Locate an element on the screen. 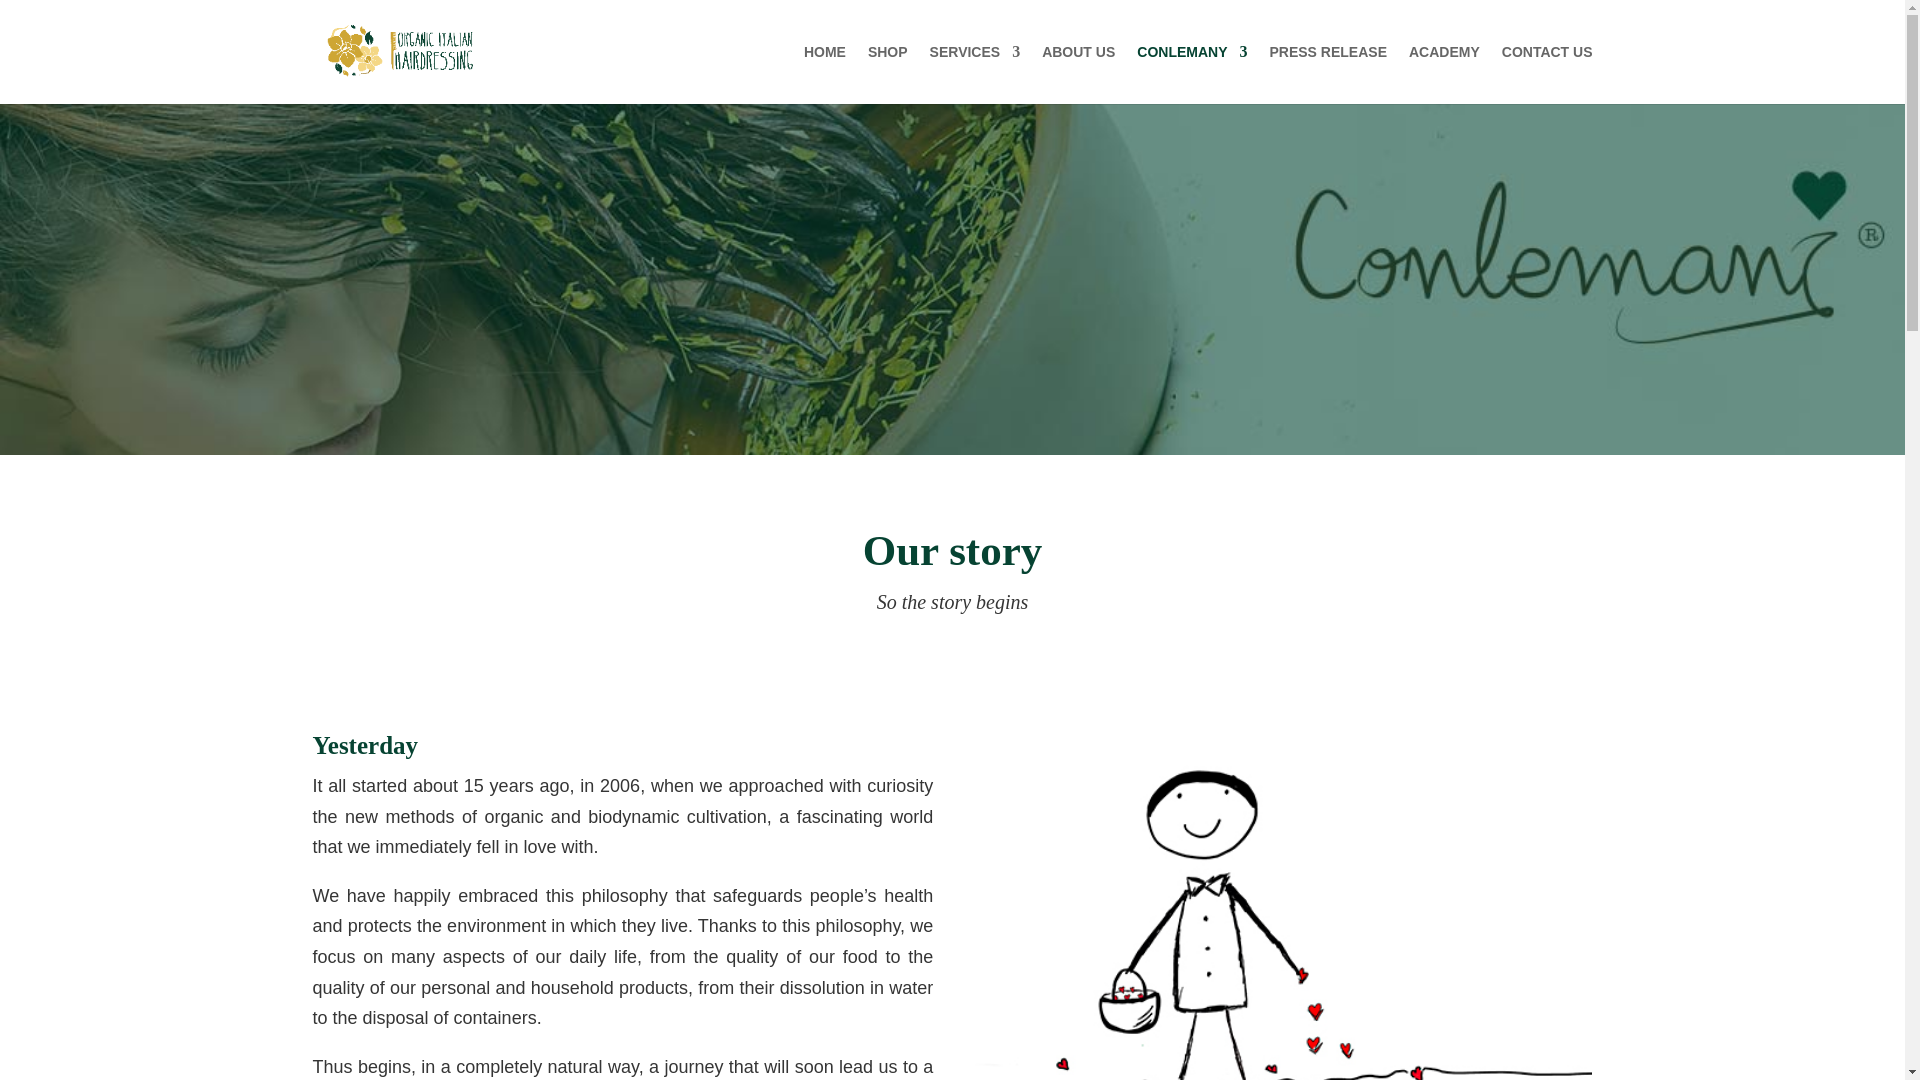 This screenshot has height=1080, width=1920. CONTACT US is located at coordinates (1547, 74).